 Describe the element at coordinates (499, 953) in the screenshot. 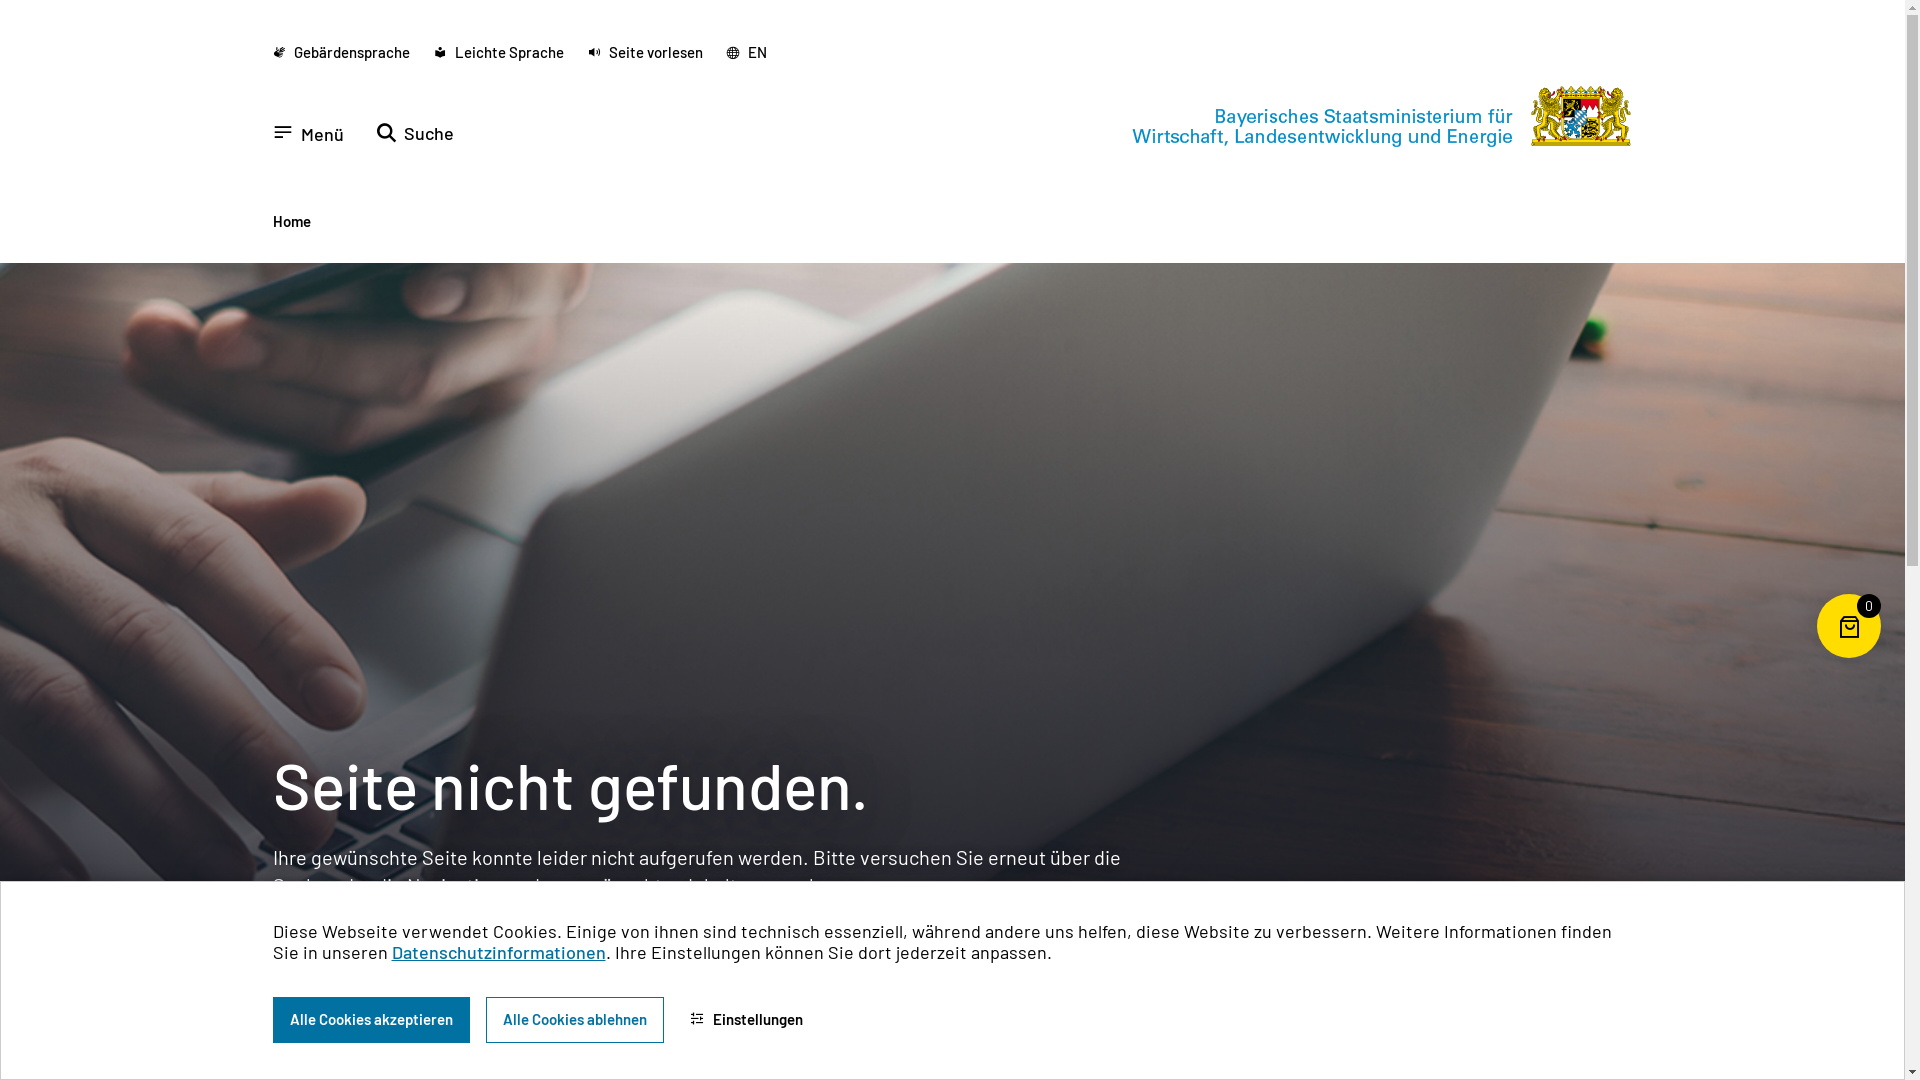

I see `Datenschutzinformationen` at that location.